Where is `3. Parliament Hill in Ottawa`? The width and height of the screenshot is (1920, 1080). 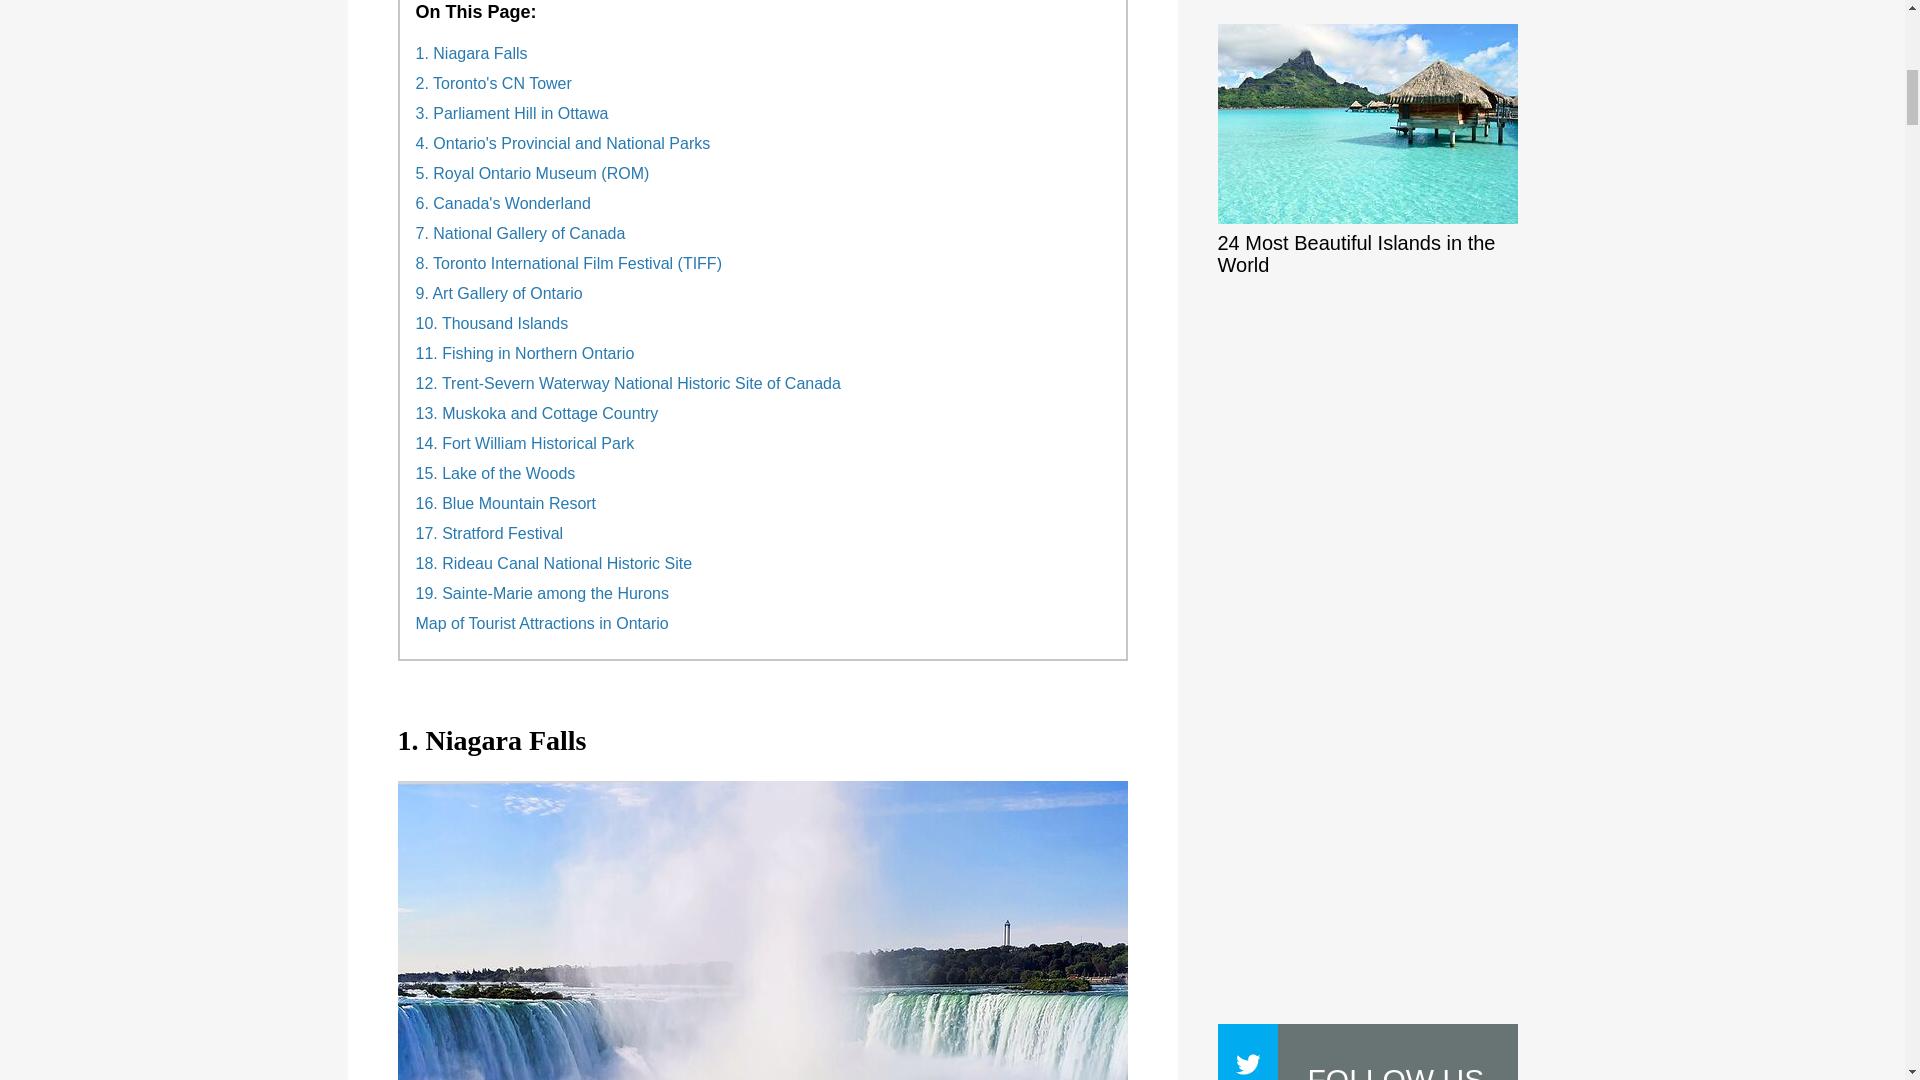
3. Parliament Hill in Ottawa is located at coordinates (512, 114).